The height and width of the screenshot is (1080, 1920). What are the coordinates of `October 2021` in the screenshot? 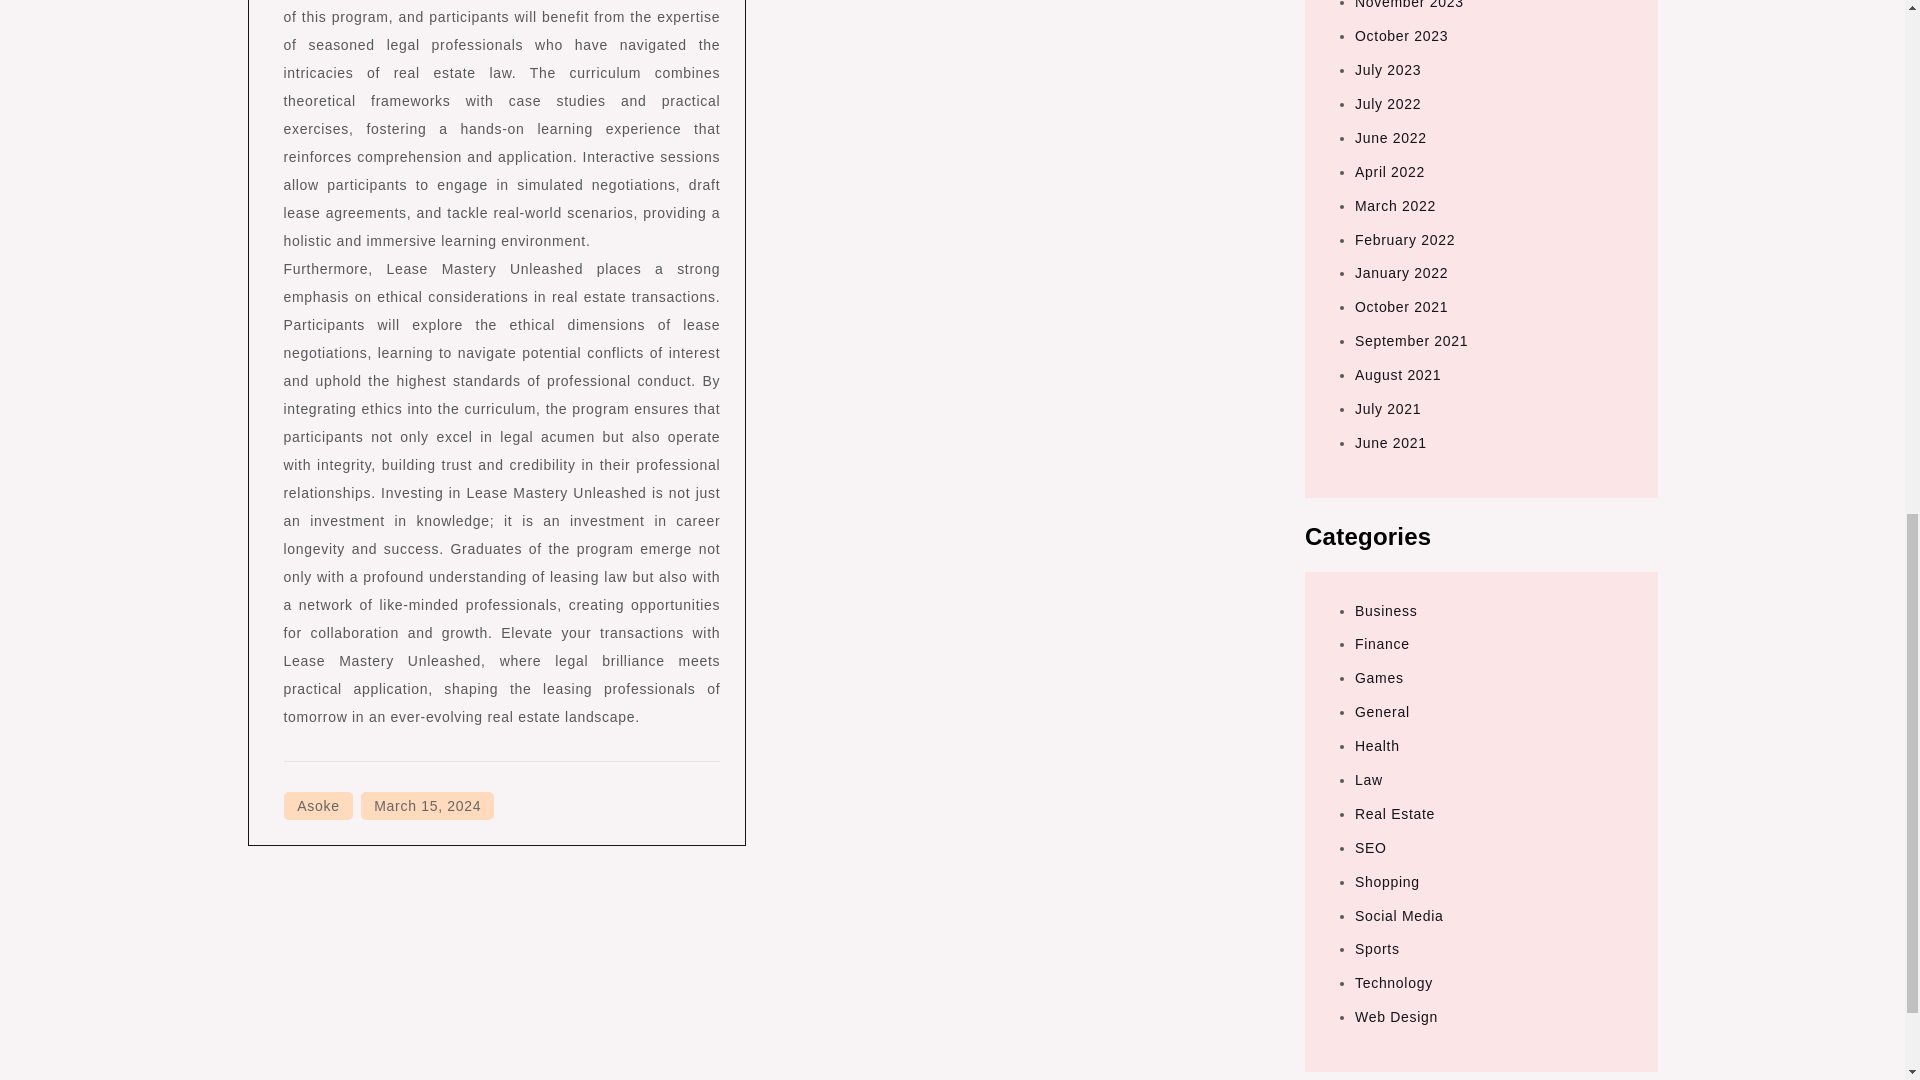 It's located at (1401, 307).